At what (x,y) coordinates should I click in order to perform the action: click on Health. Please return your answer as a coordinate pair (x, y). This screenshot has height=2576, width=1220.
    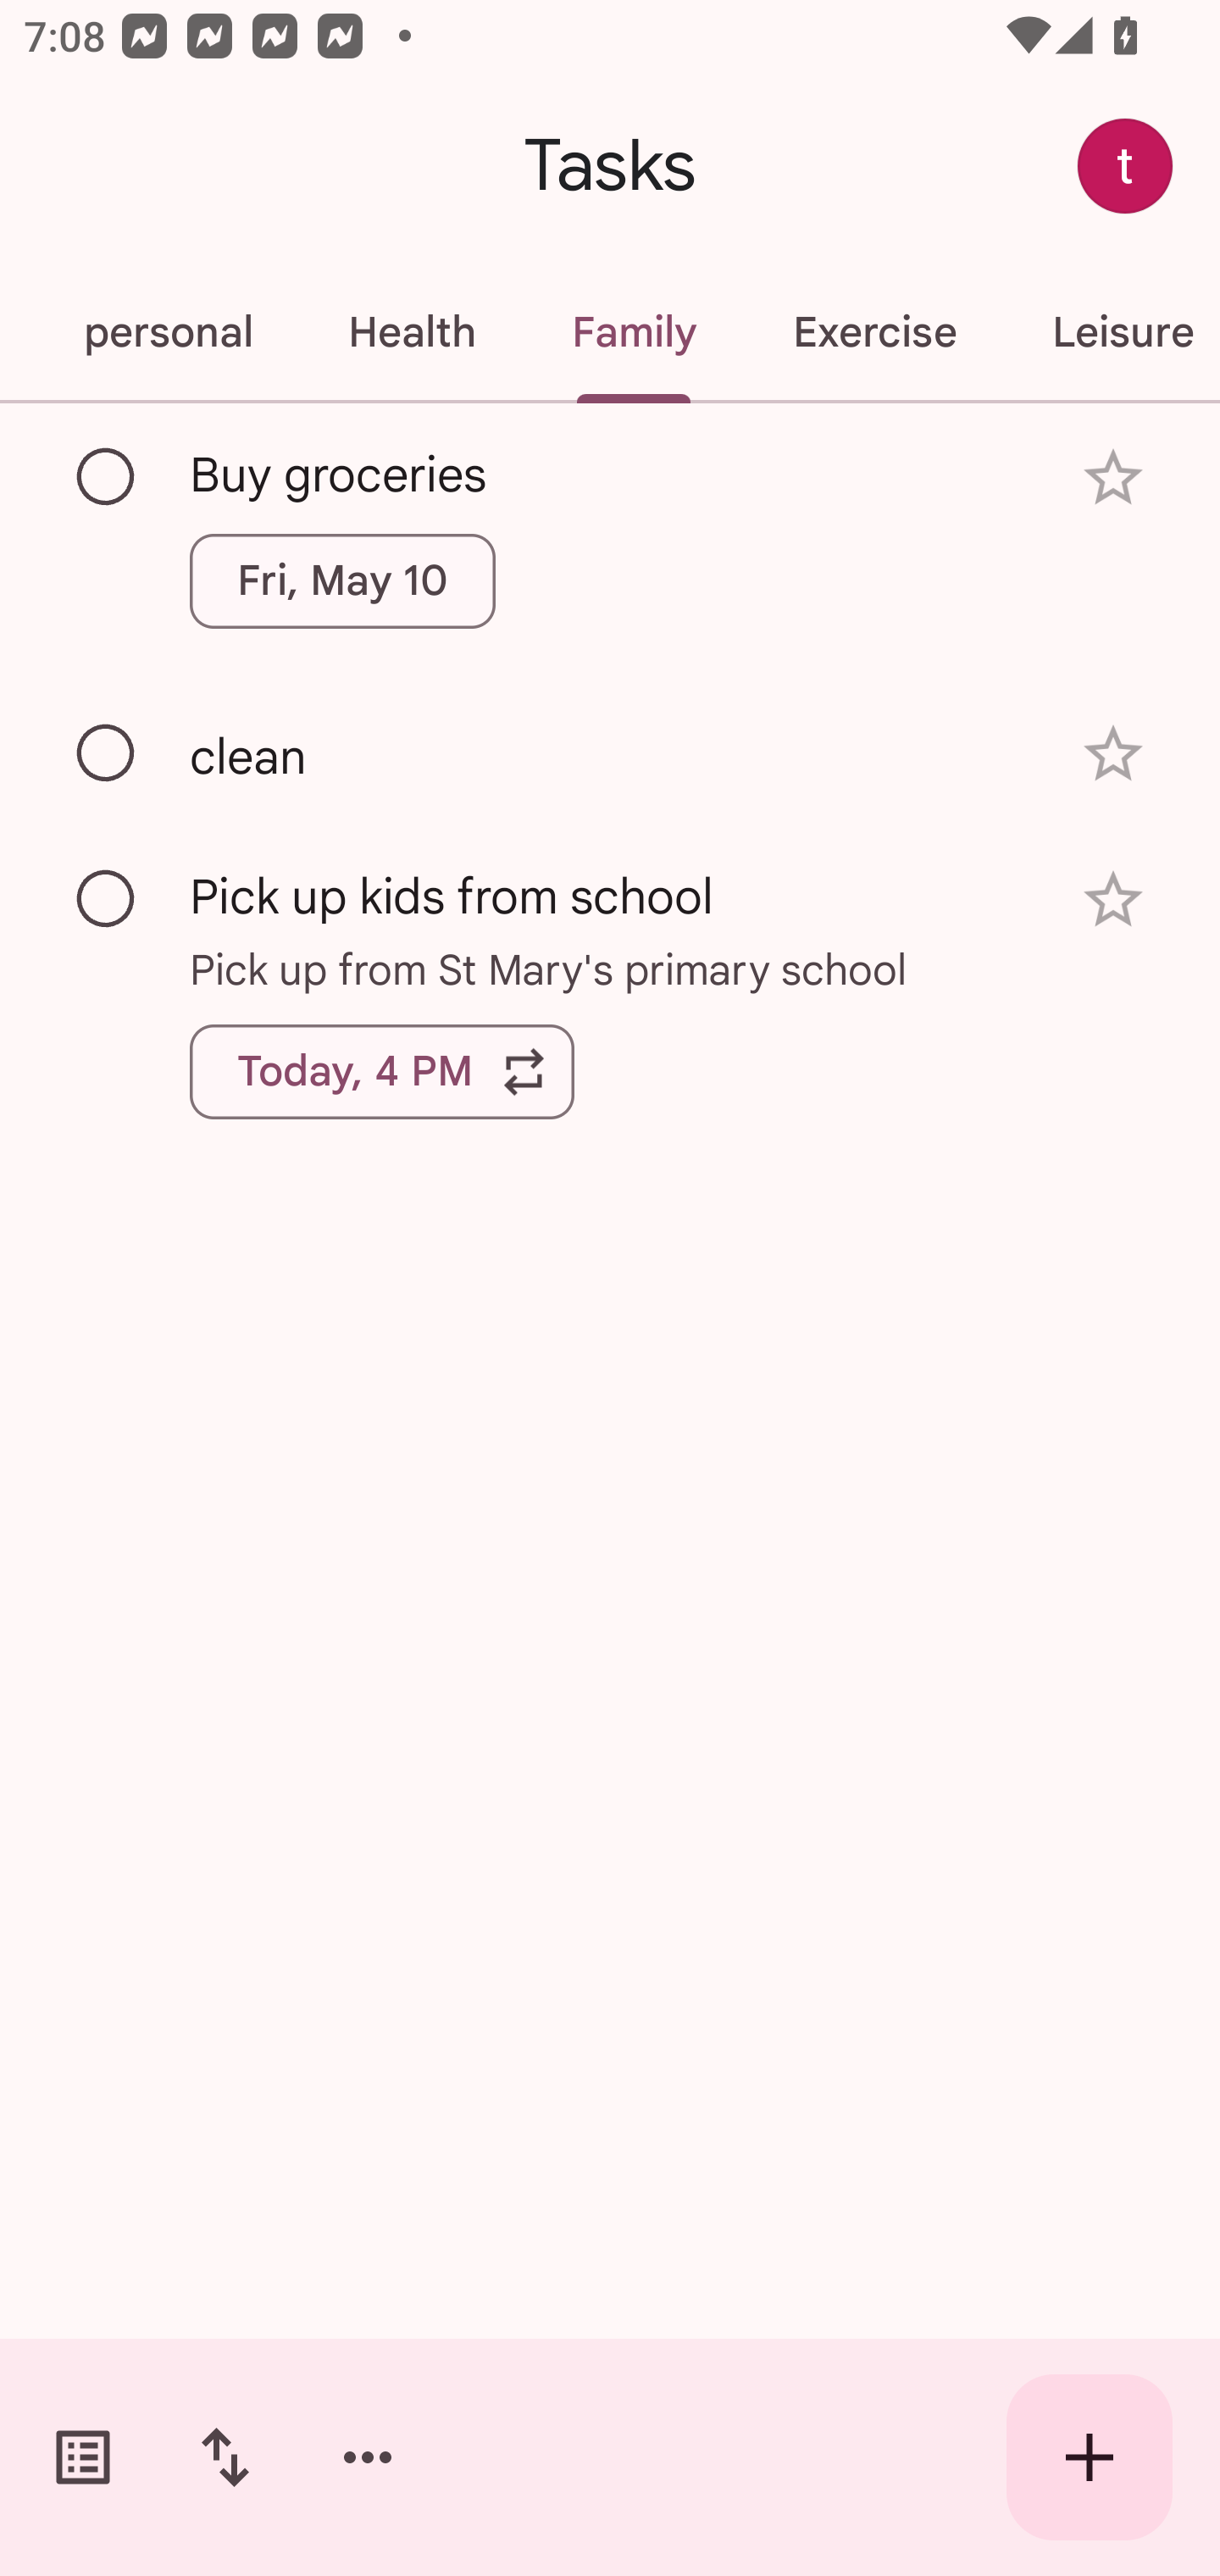
    Looking at the image, I should click on (412, 332).